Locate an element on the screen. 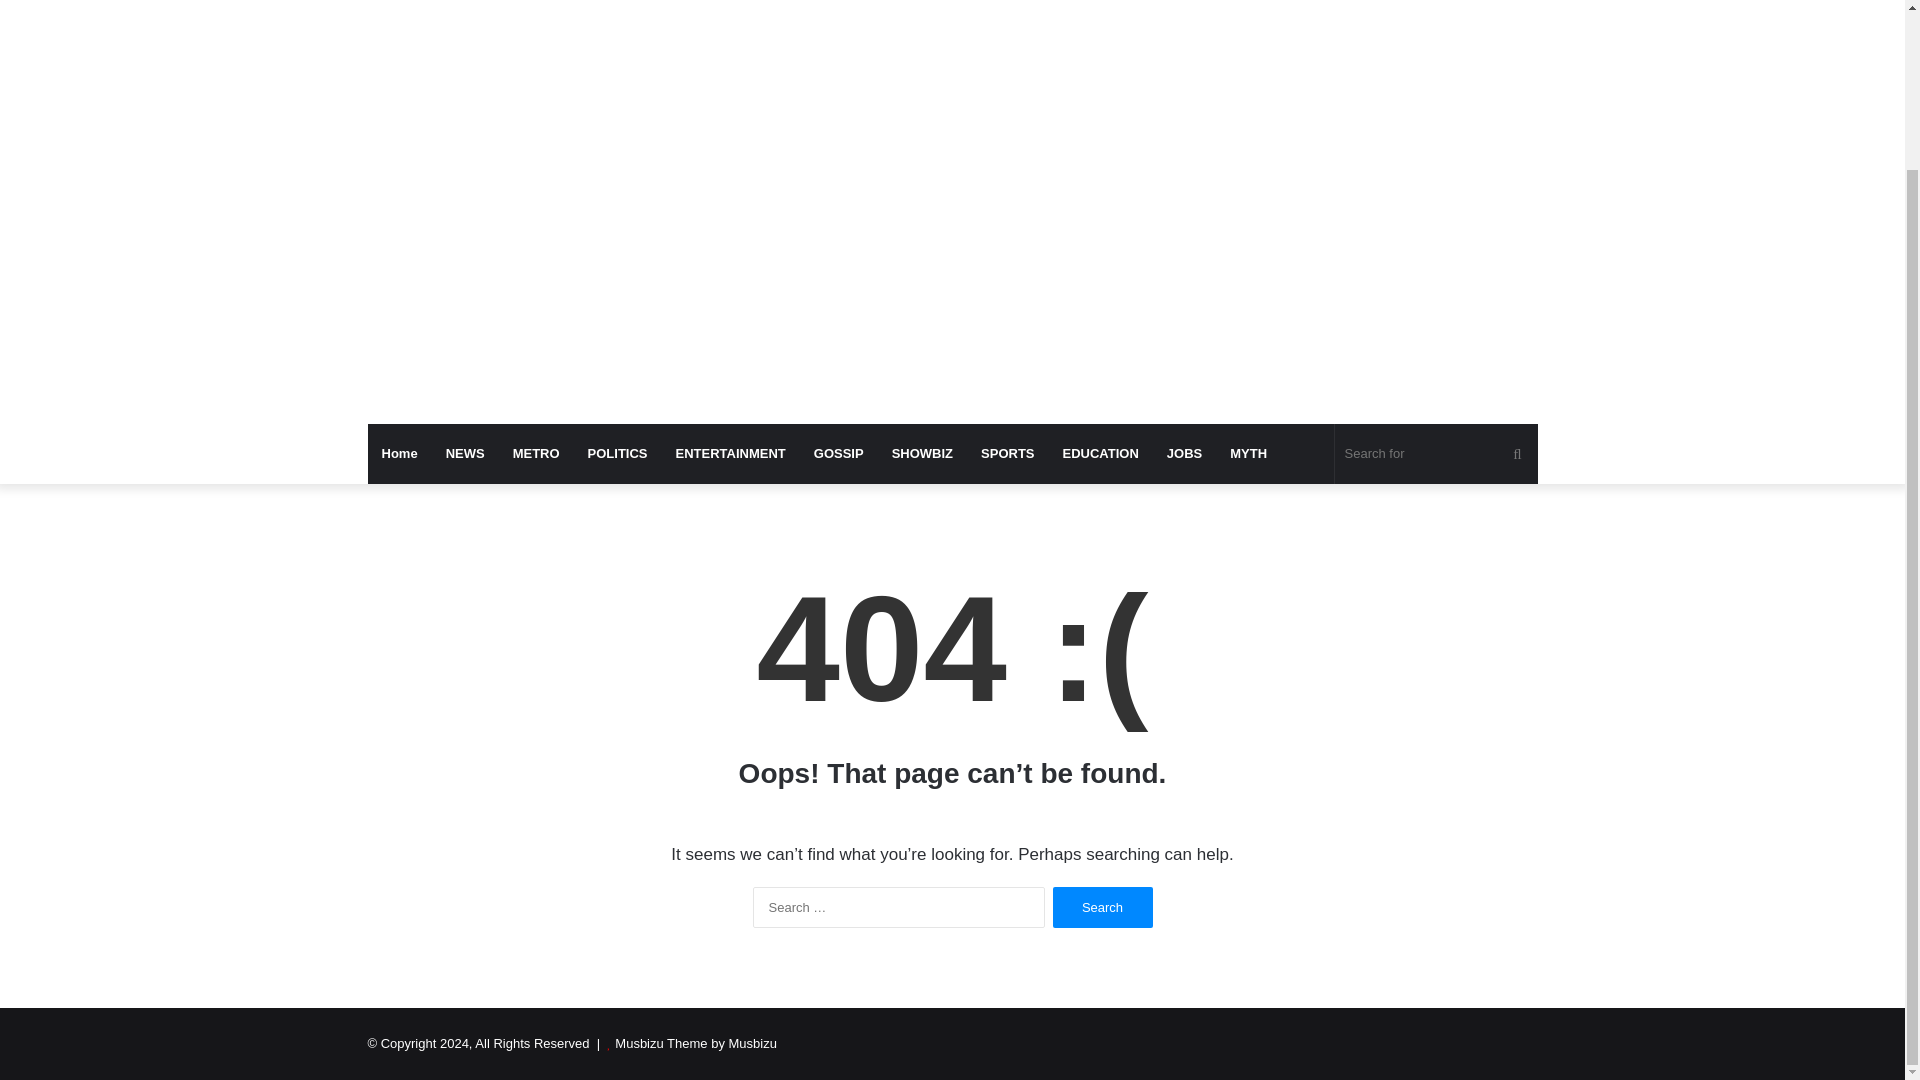 The width and height of the screenshot is (1920, 1080). SHOWBIZ is located at coordinates (922, 454).